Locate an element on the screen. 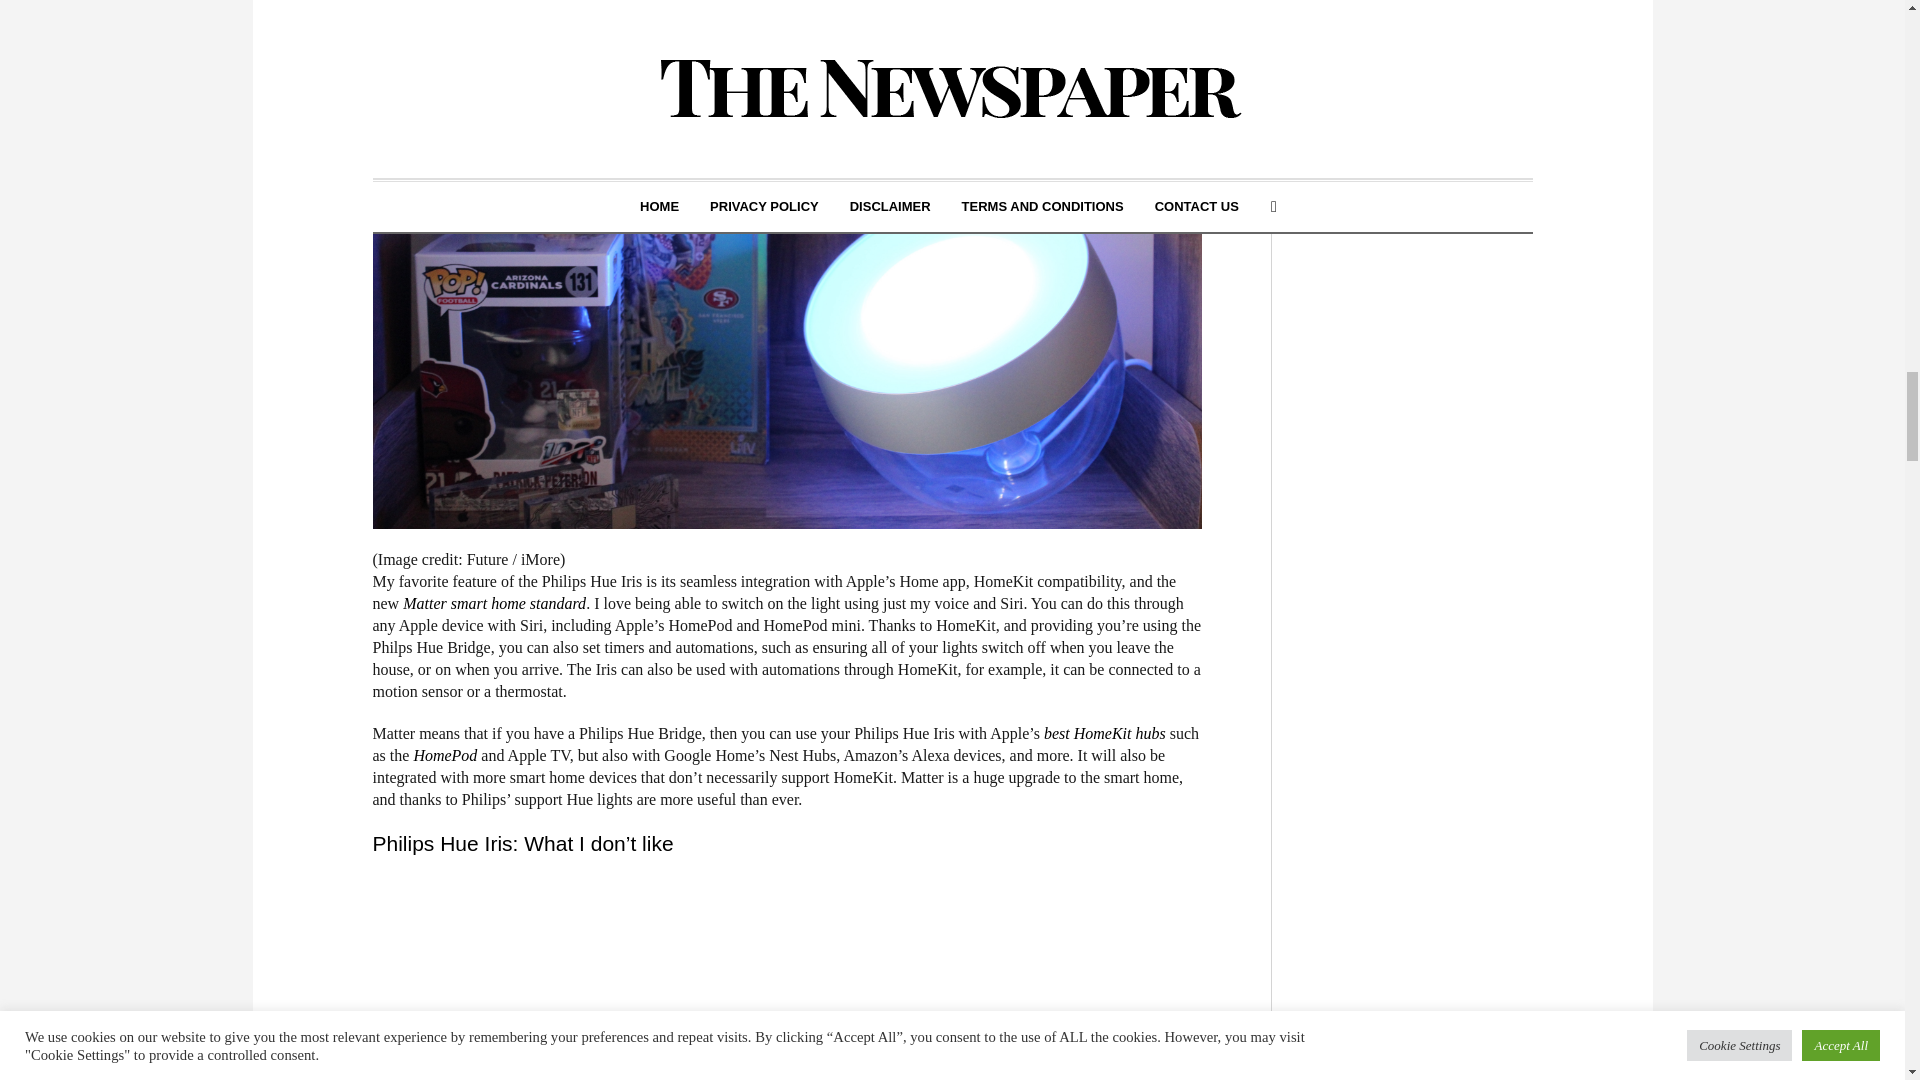 The width and height of the screenshot is (1920, 1080). HomePod is located at coordinates (444, 755).